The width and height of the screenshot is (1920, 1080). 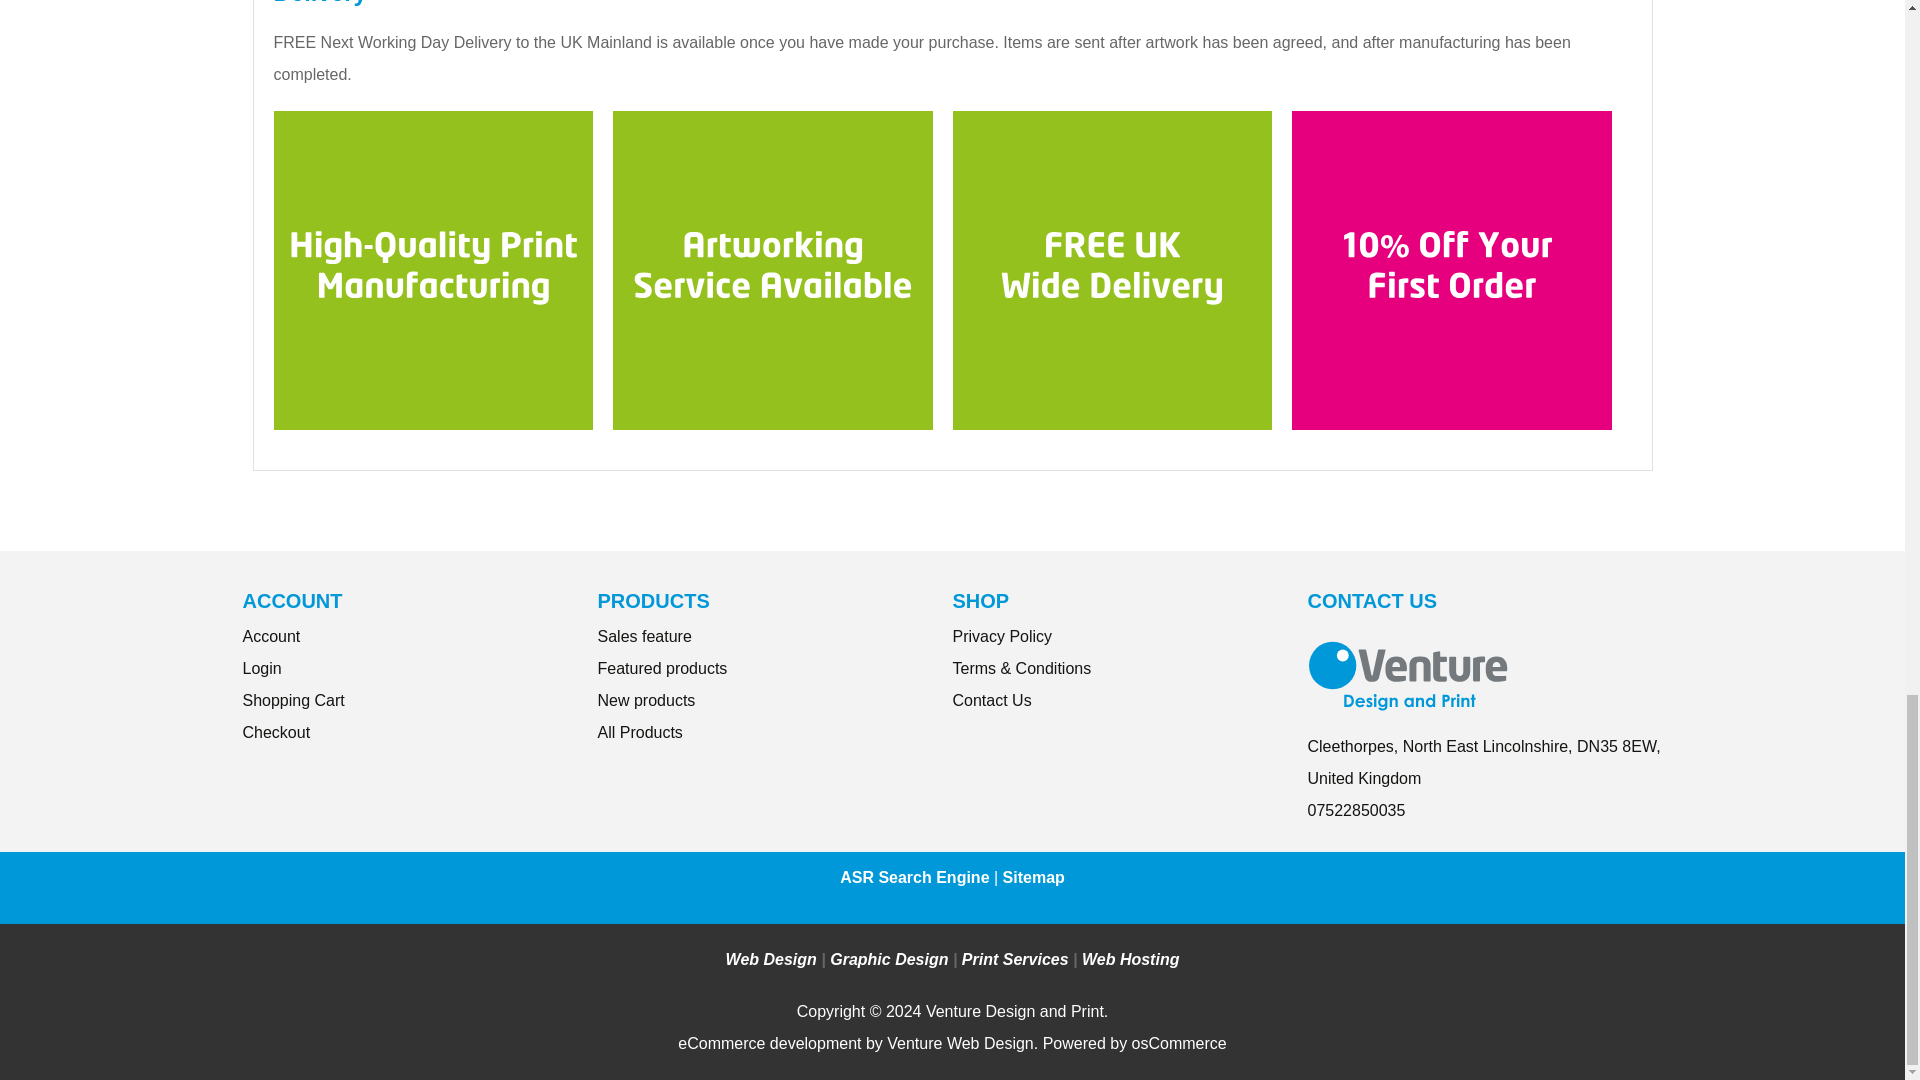 I want to click on Sitemap, so click(x=1034, y=877).